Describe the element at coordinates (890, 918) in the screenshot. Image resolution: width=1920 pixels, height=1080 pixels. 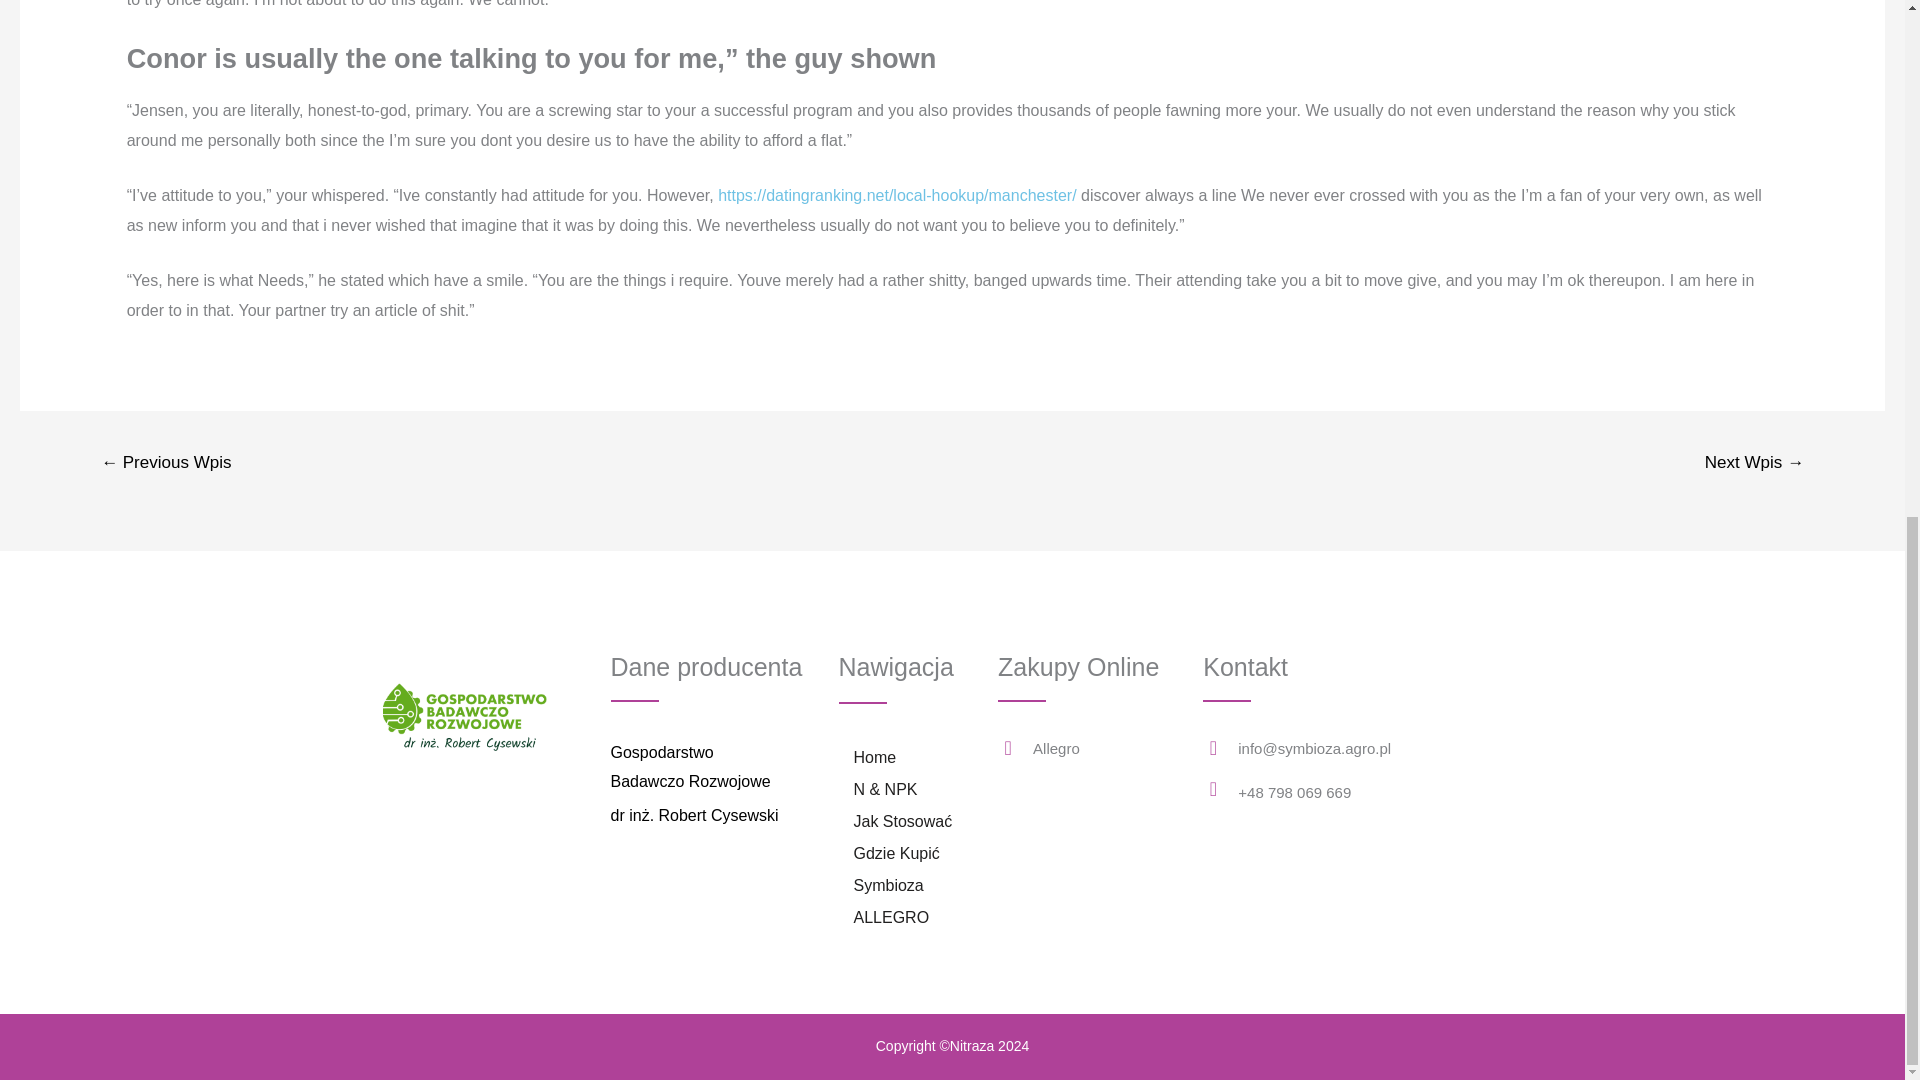
I see `ALLEGRO` at that location.